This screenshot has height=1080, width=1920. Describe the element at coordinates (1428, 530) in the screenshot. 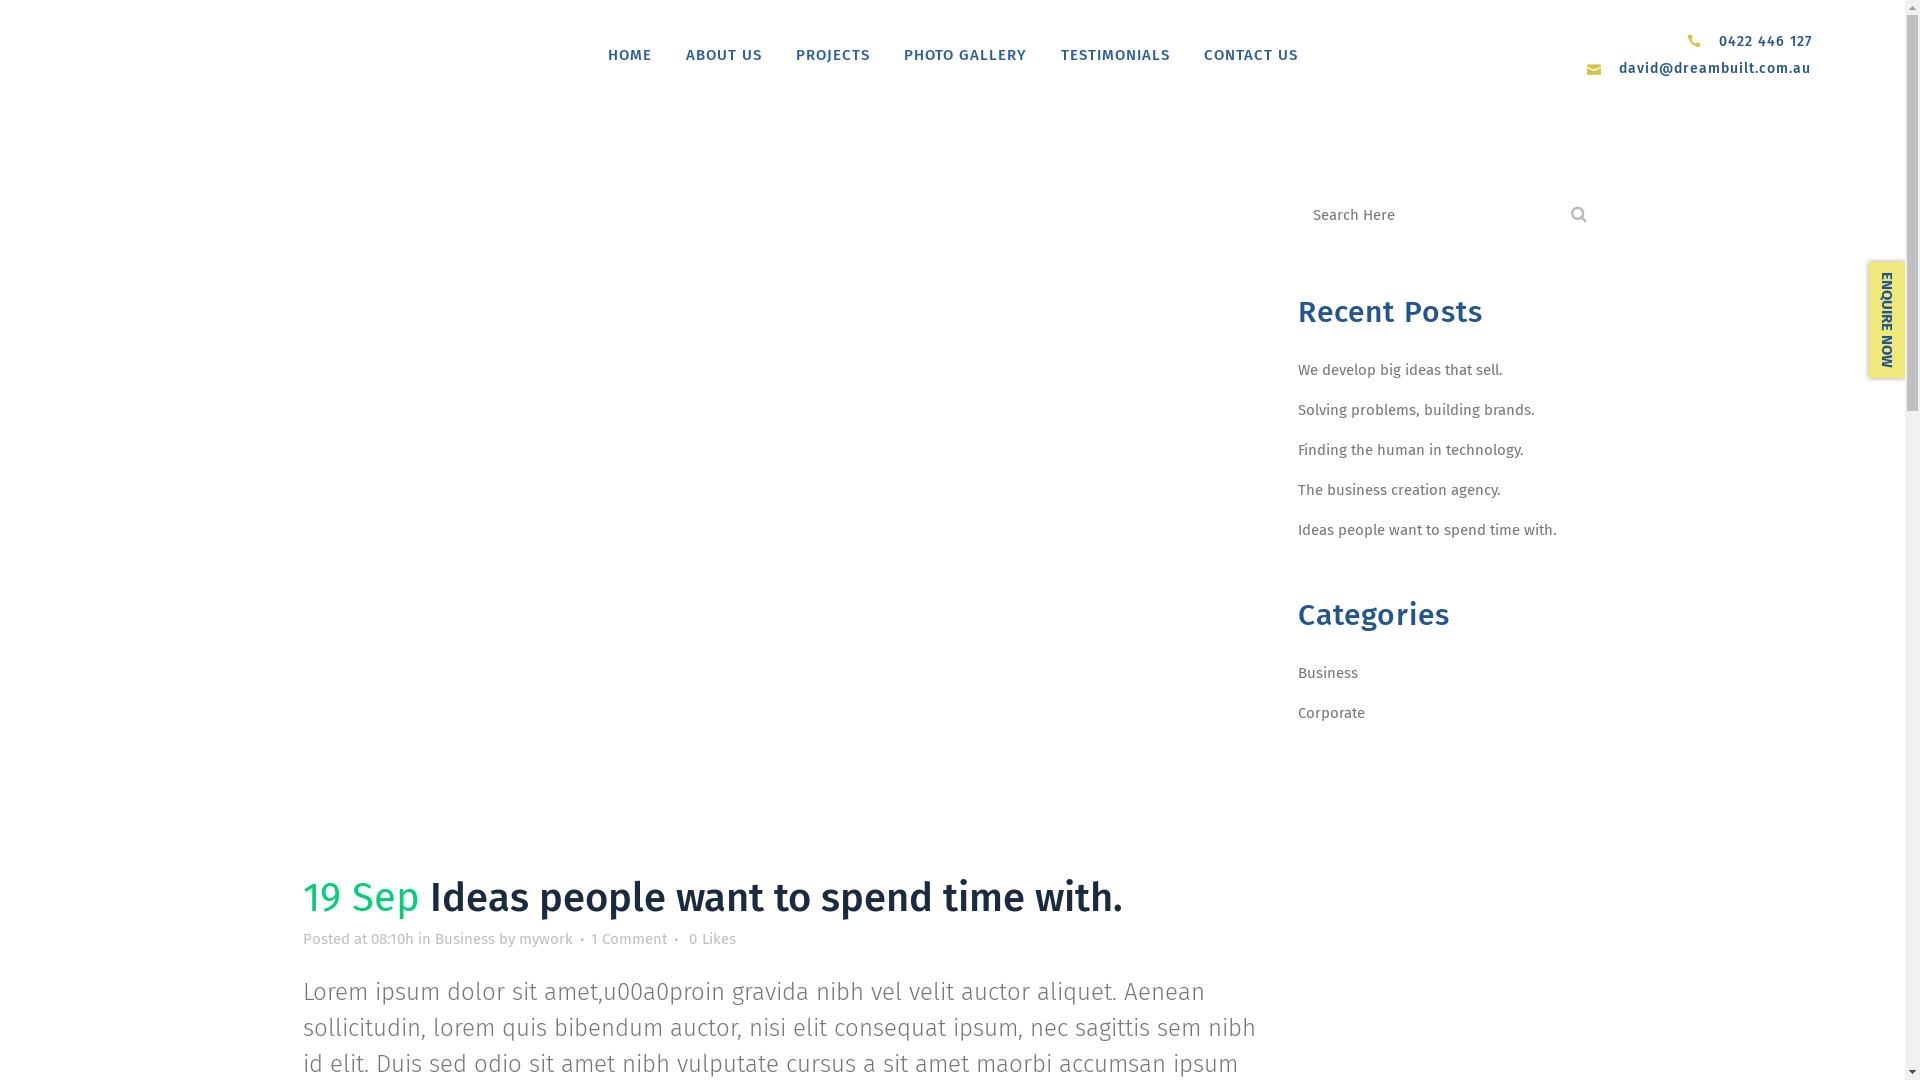

I see `Ideas people want to spend time with.` at that location.